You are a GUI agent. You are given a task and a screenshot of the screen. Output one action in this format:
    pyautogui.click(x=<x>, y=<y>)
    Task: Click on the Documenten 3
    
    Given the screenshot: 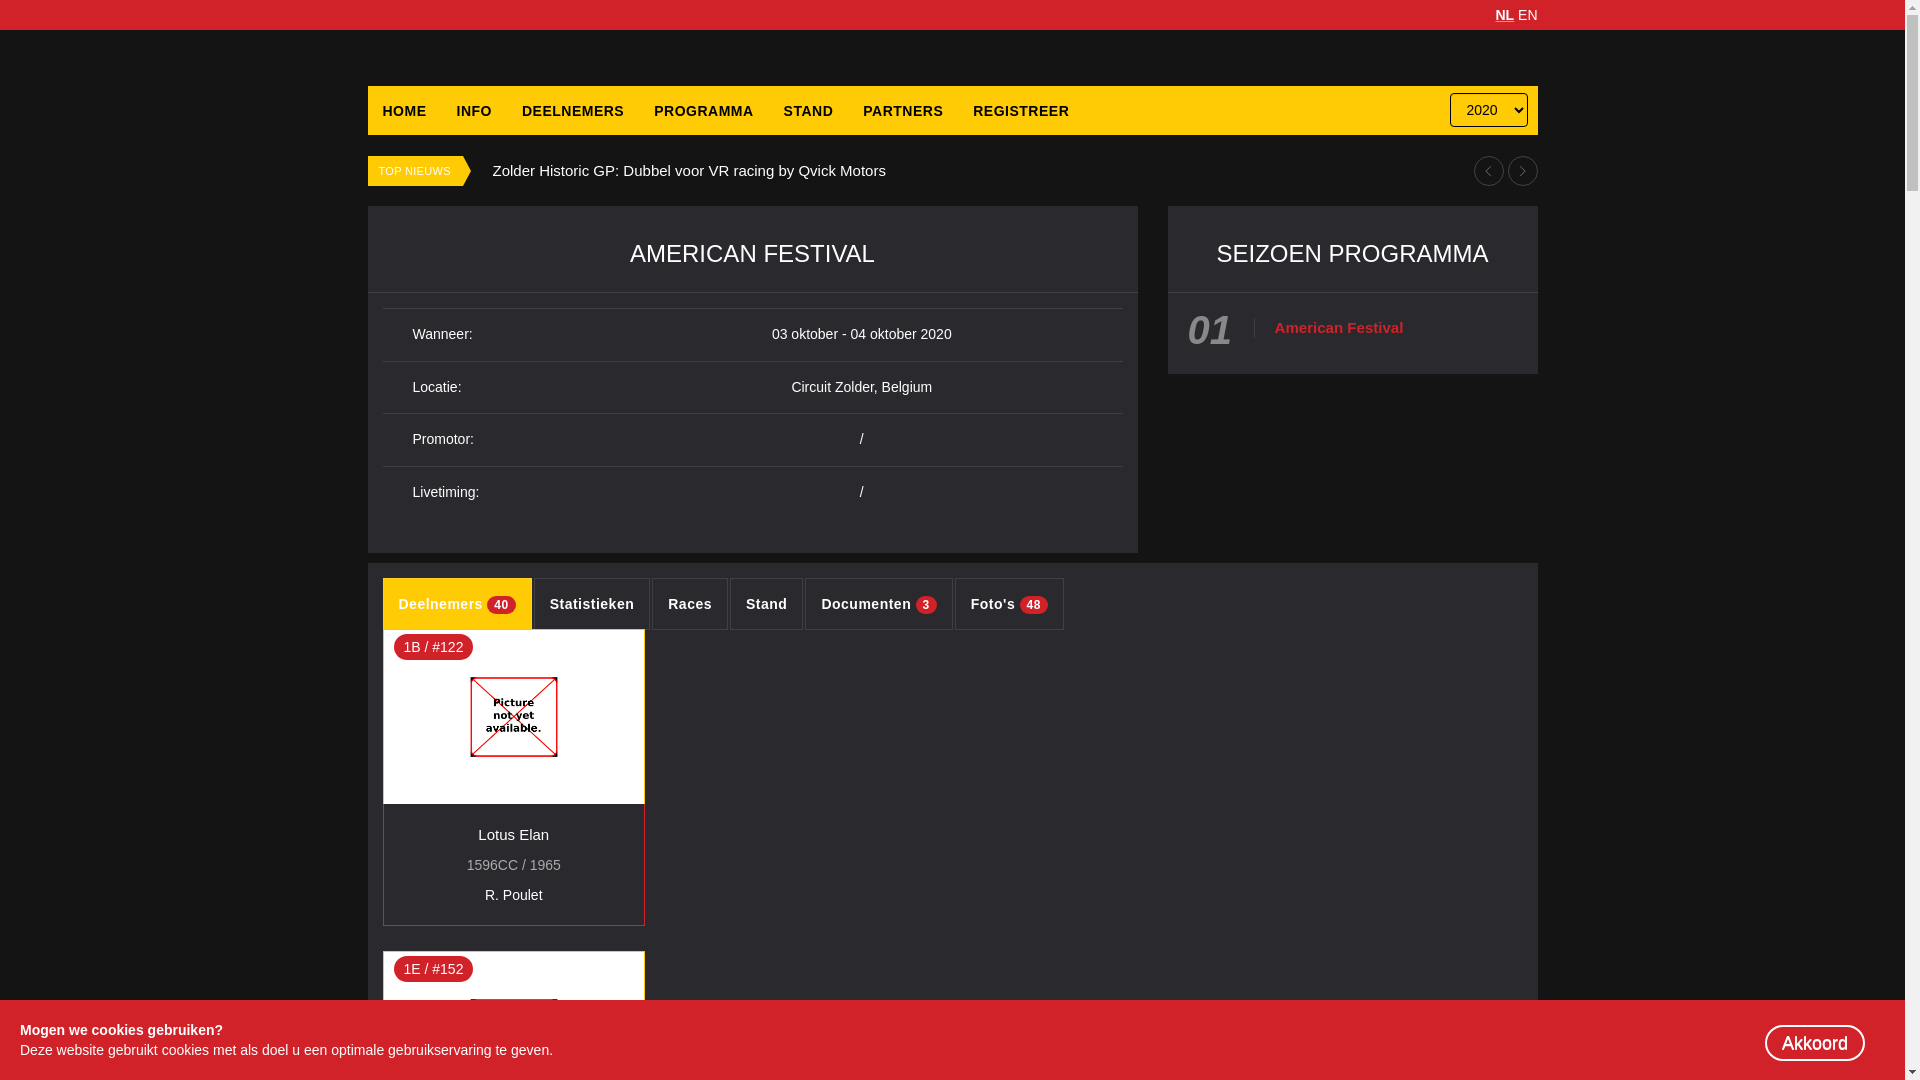 What is the action you would take?
    pyautogui.click(x=878, y=604)
    